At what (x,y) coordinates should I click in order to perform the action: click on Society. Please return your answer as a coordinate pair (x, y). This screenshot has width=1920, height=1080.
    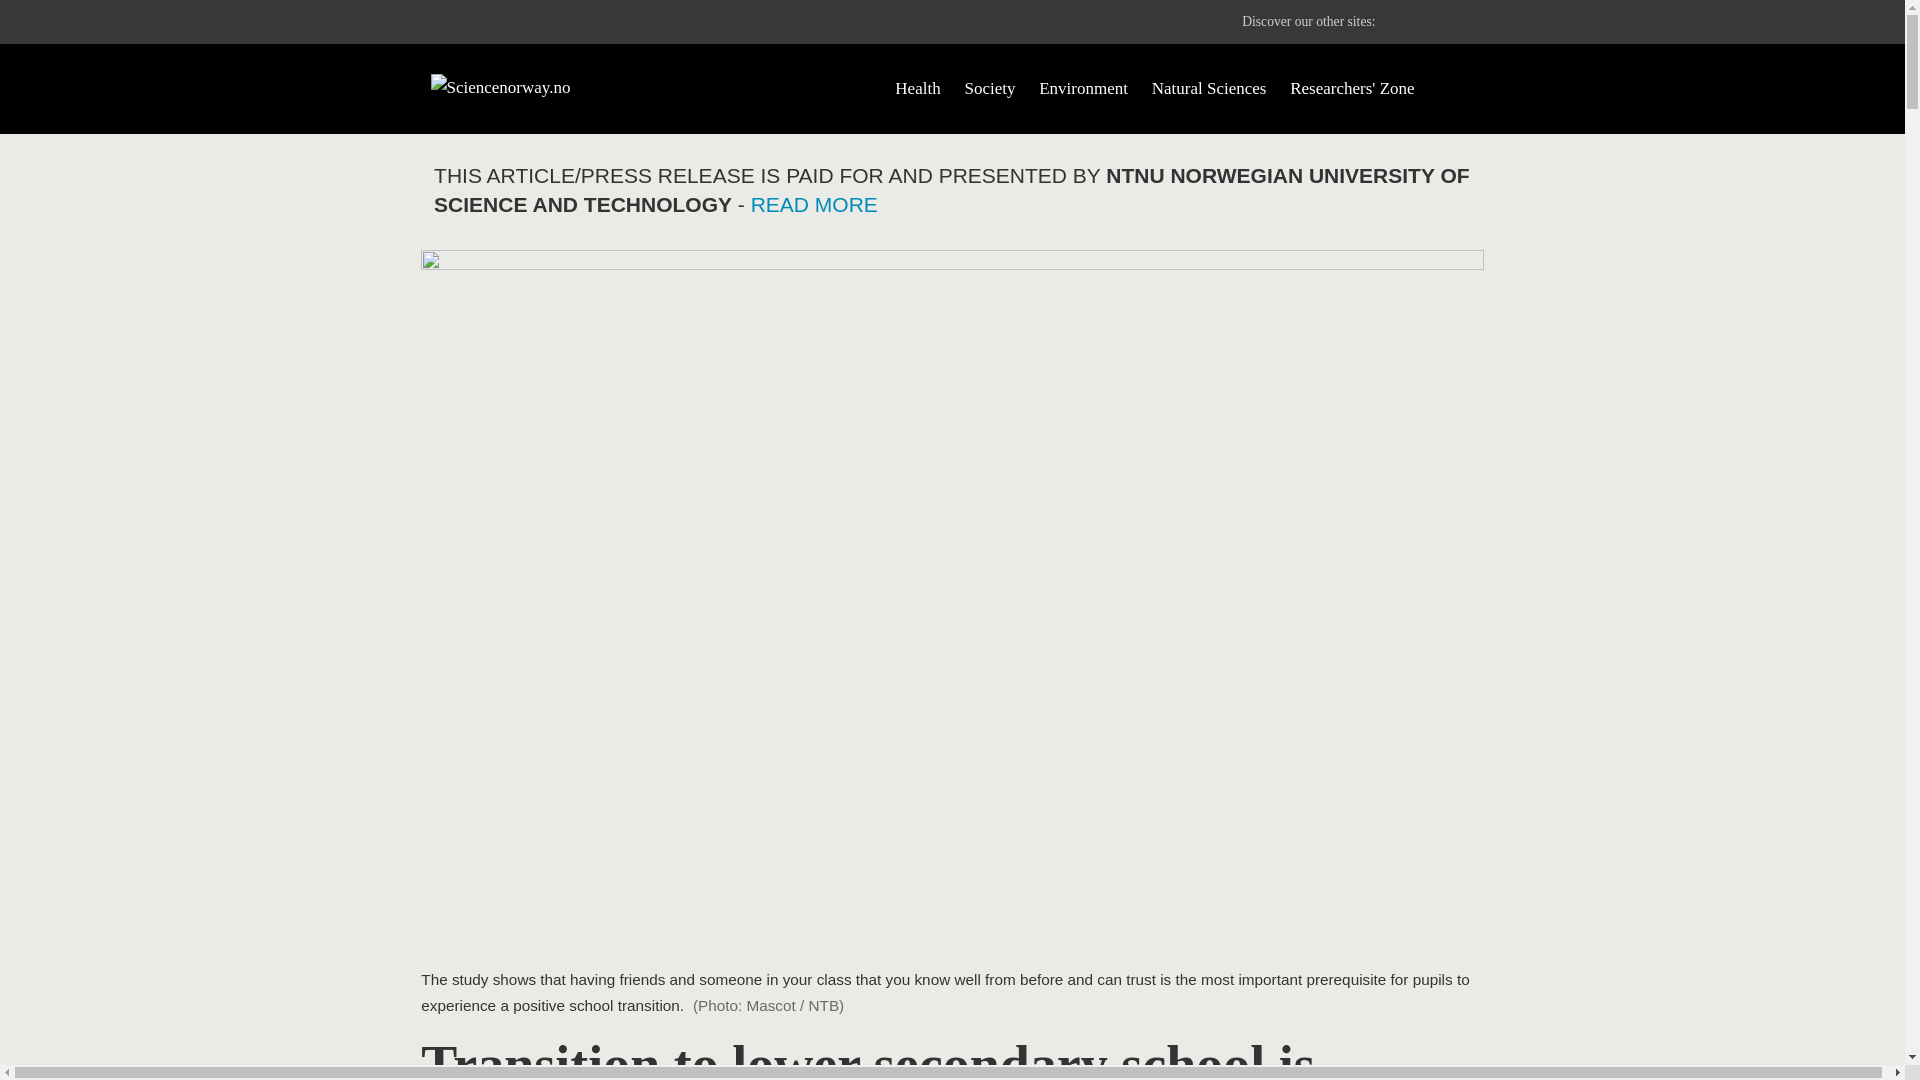
    Looking at the image, I should click on (989, 88).